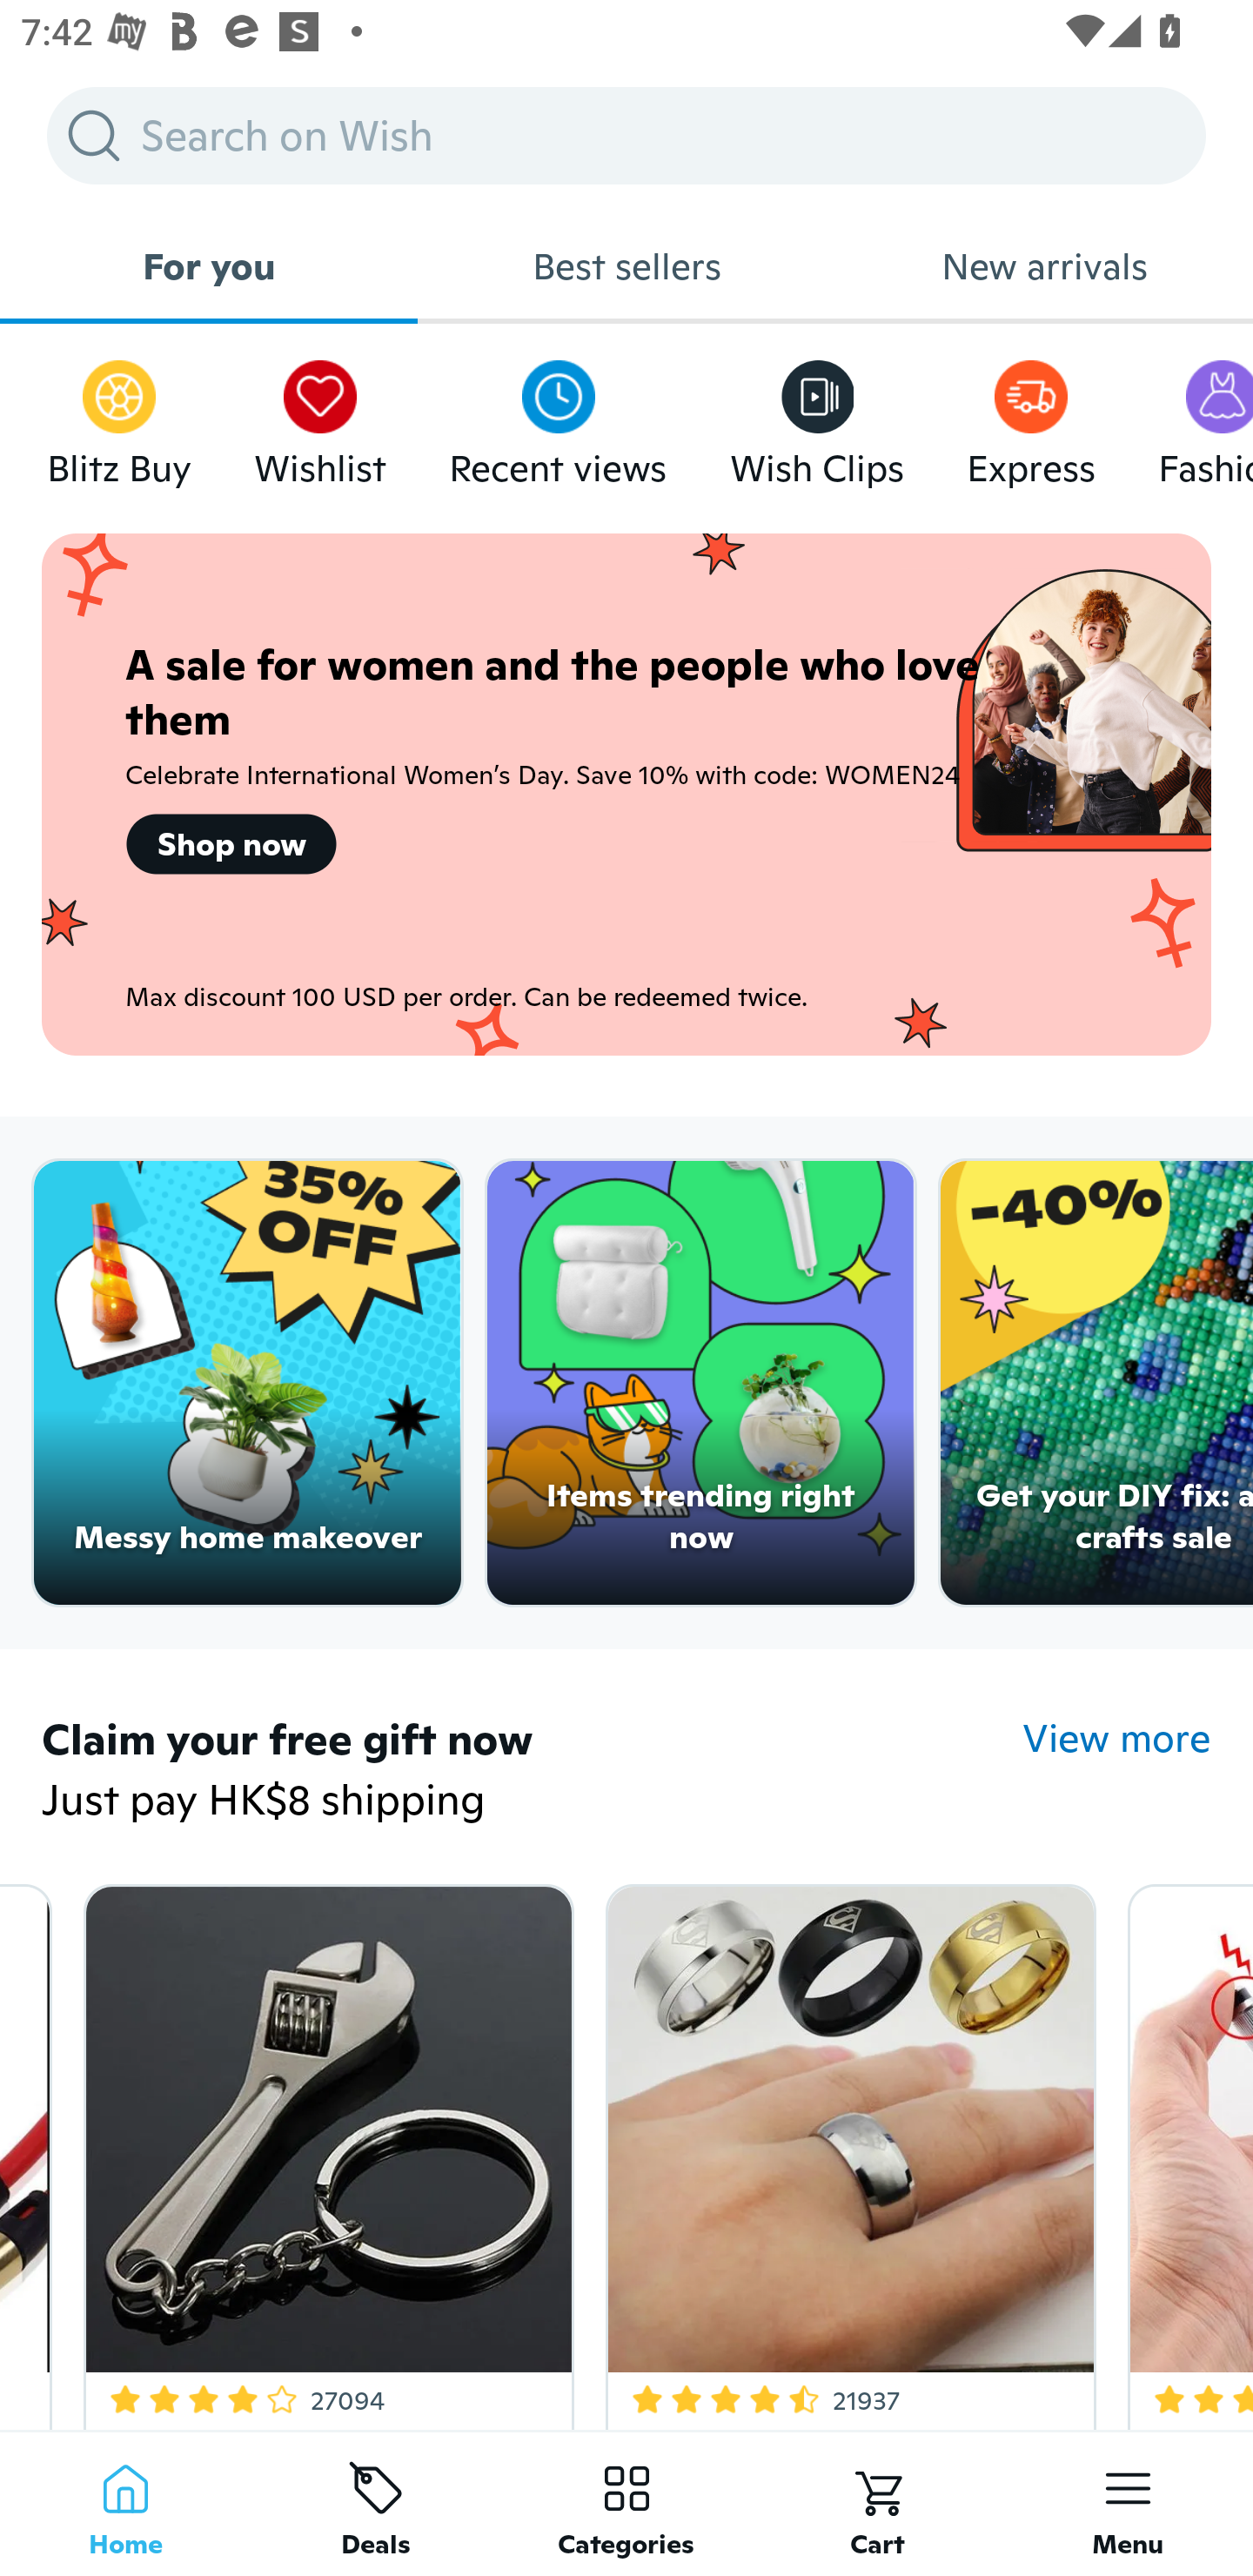 This screenshot has height=2576, width=1253. Describe the element at coordinates (701, 1383) in the screenshot. I see `Items trending right now` at that location.